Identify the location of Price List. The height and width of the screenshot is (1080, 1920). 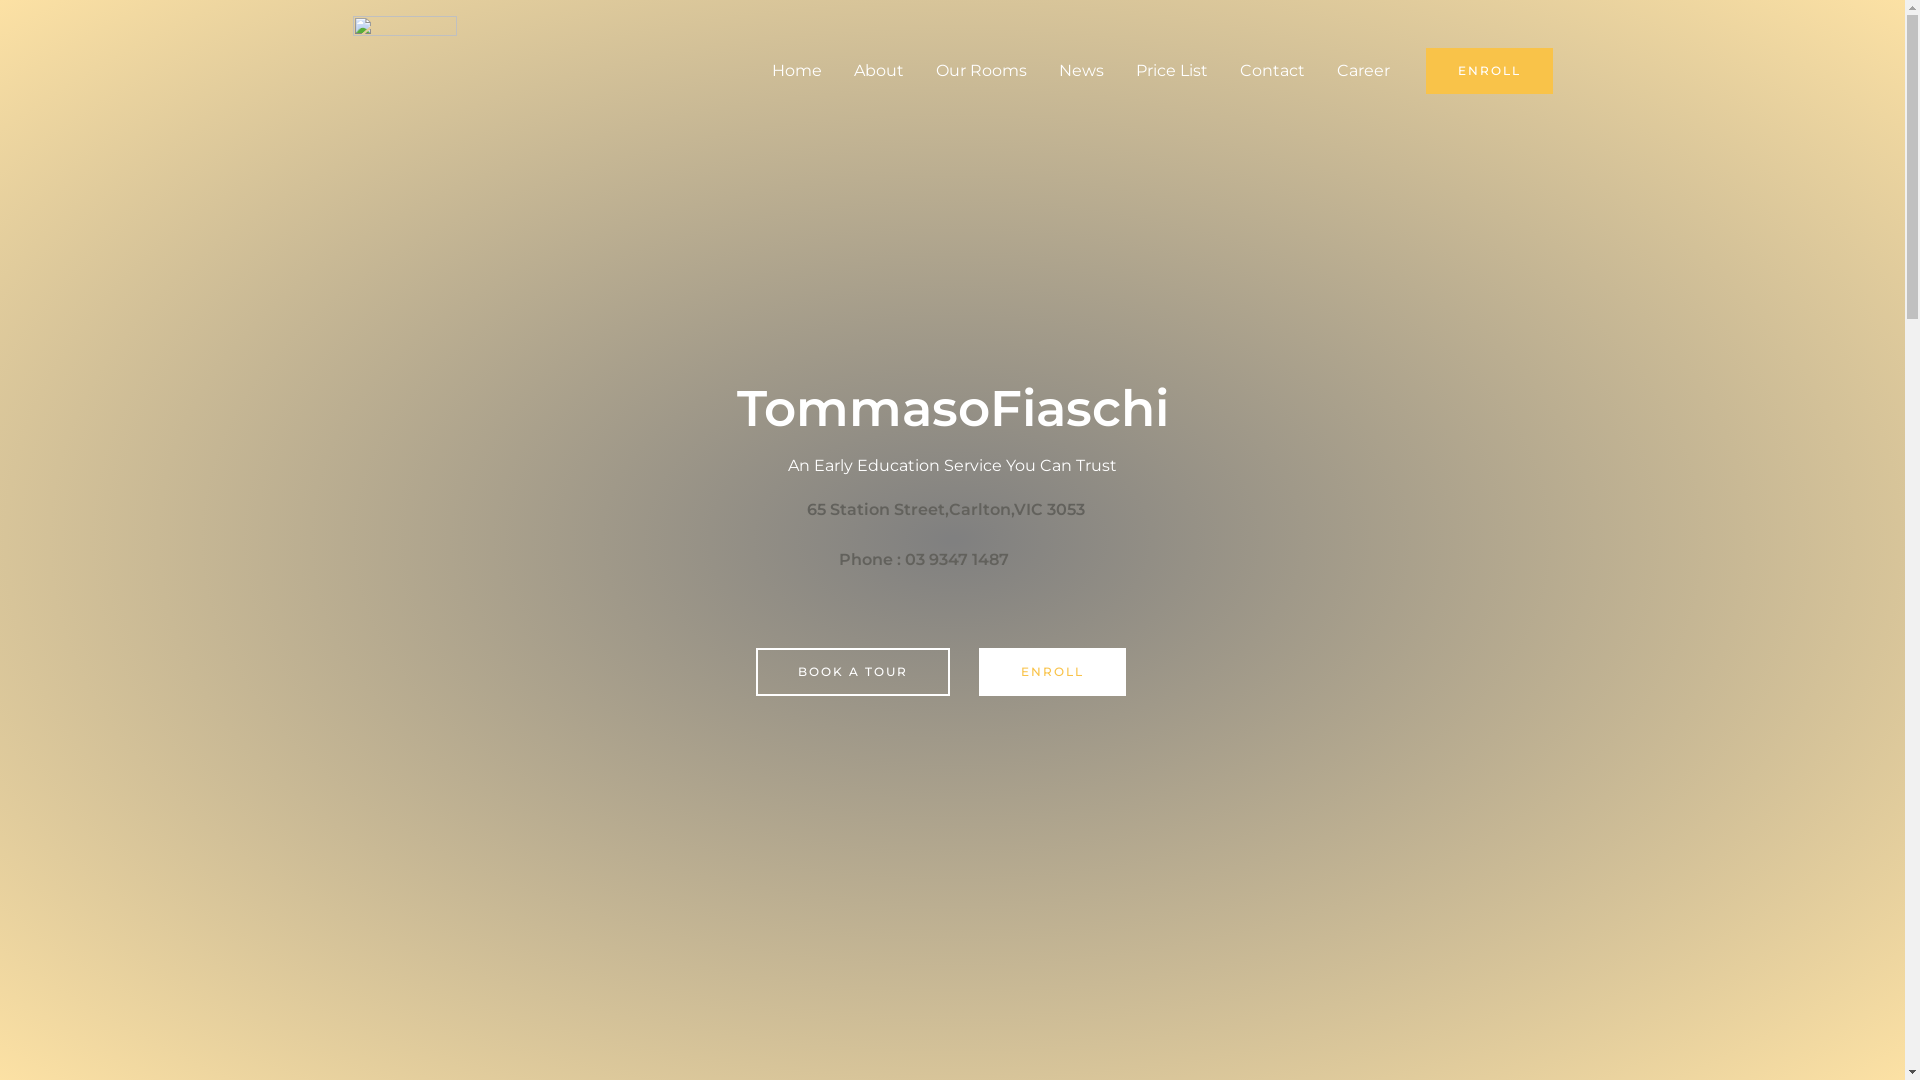
(1172, 71).